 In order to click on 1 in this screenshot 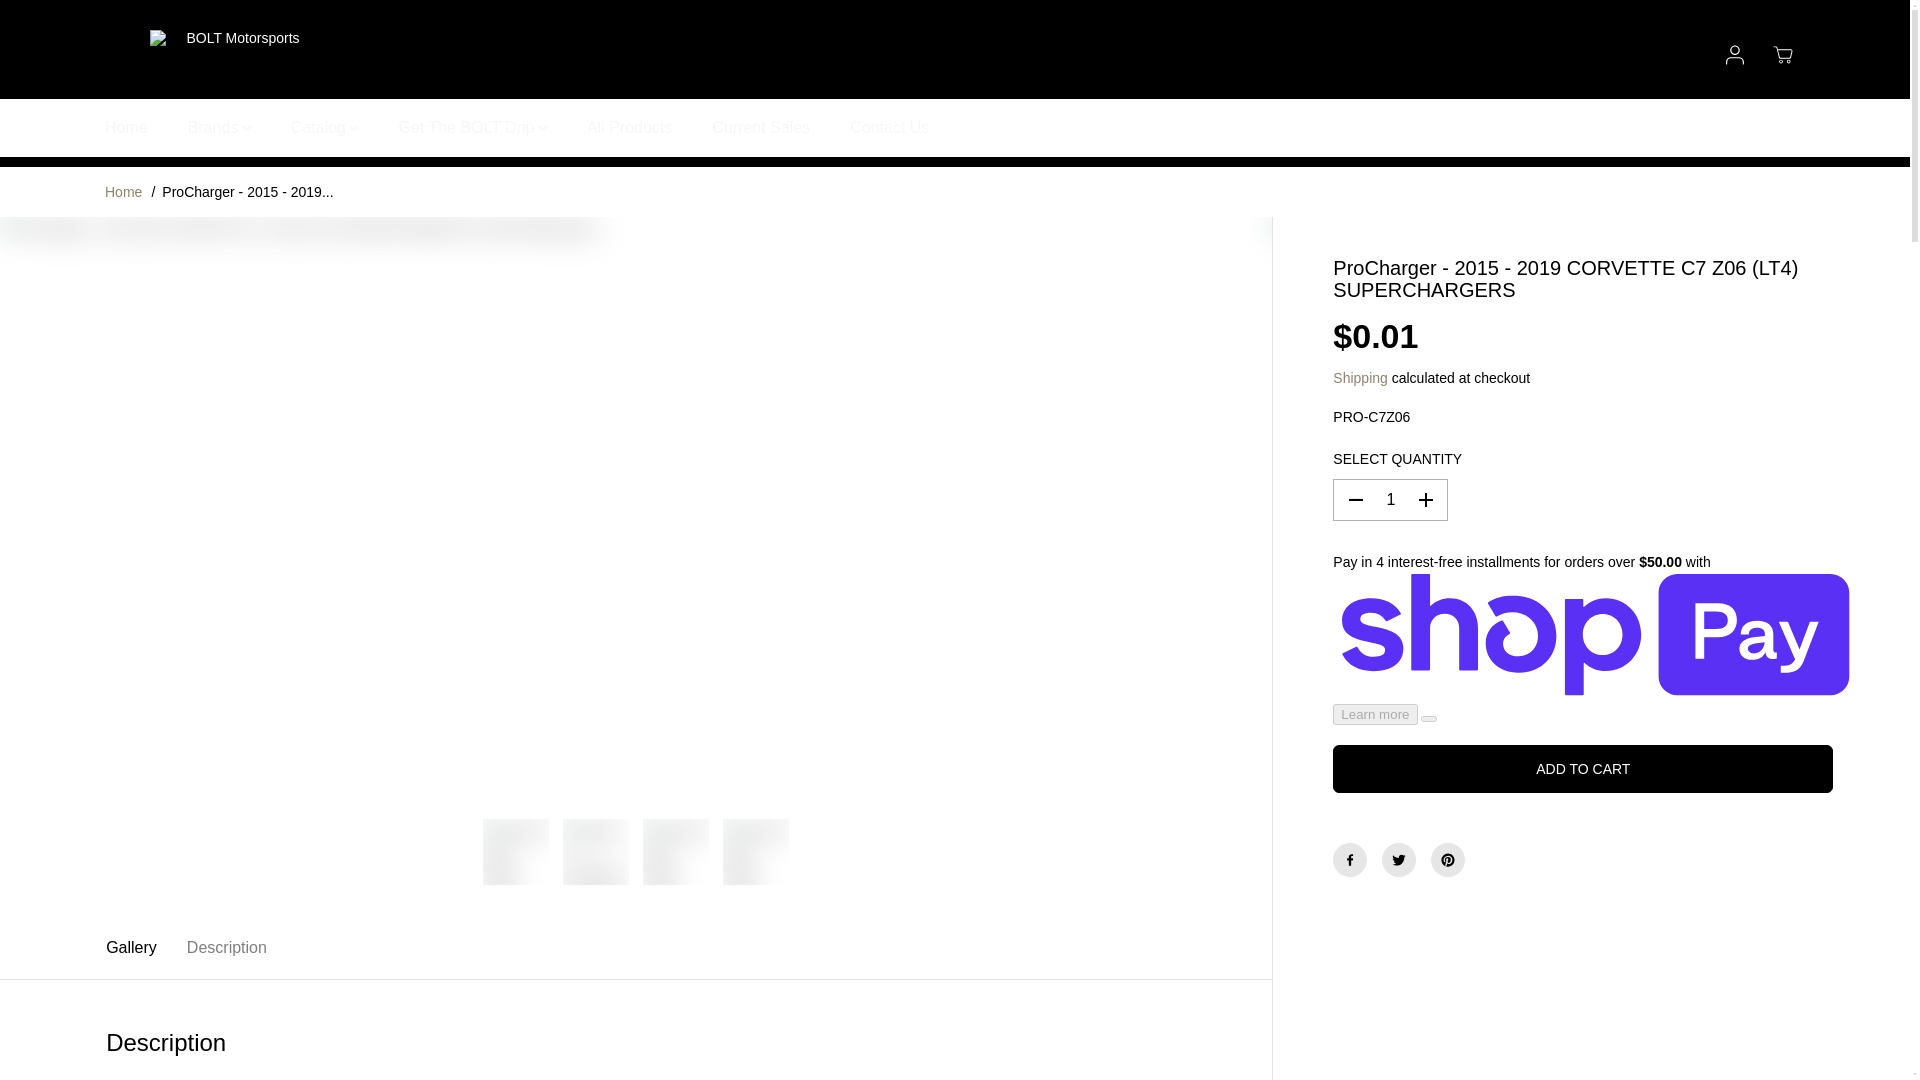, I will do `click(1390, 500)`.